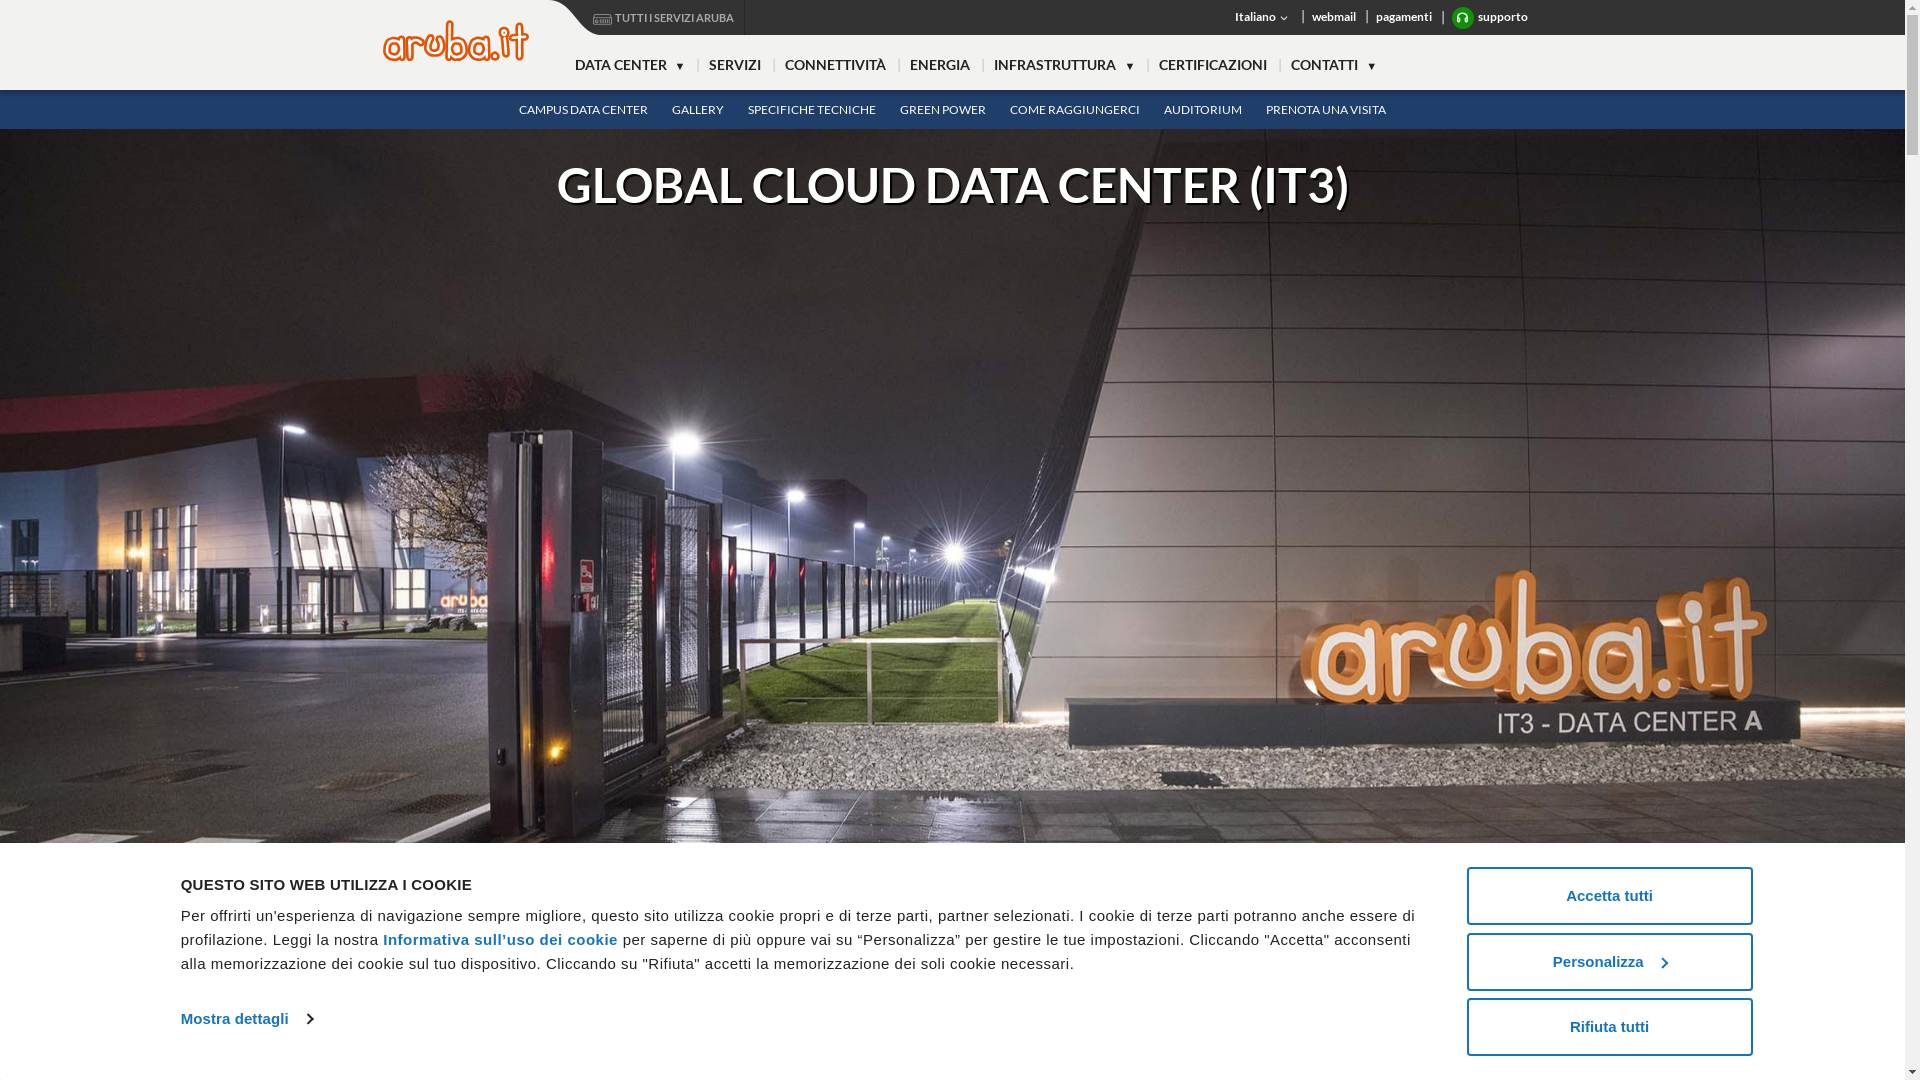 Image resolution: width=1920 pixels, height=1080 pixels. I want to click on  supporto, so click(1490, 18).